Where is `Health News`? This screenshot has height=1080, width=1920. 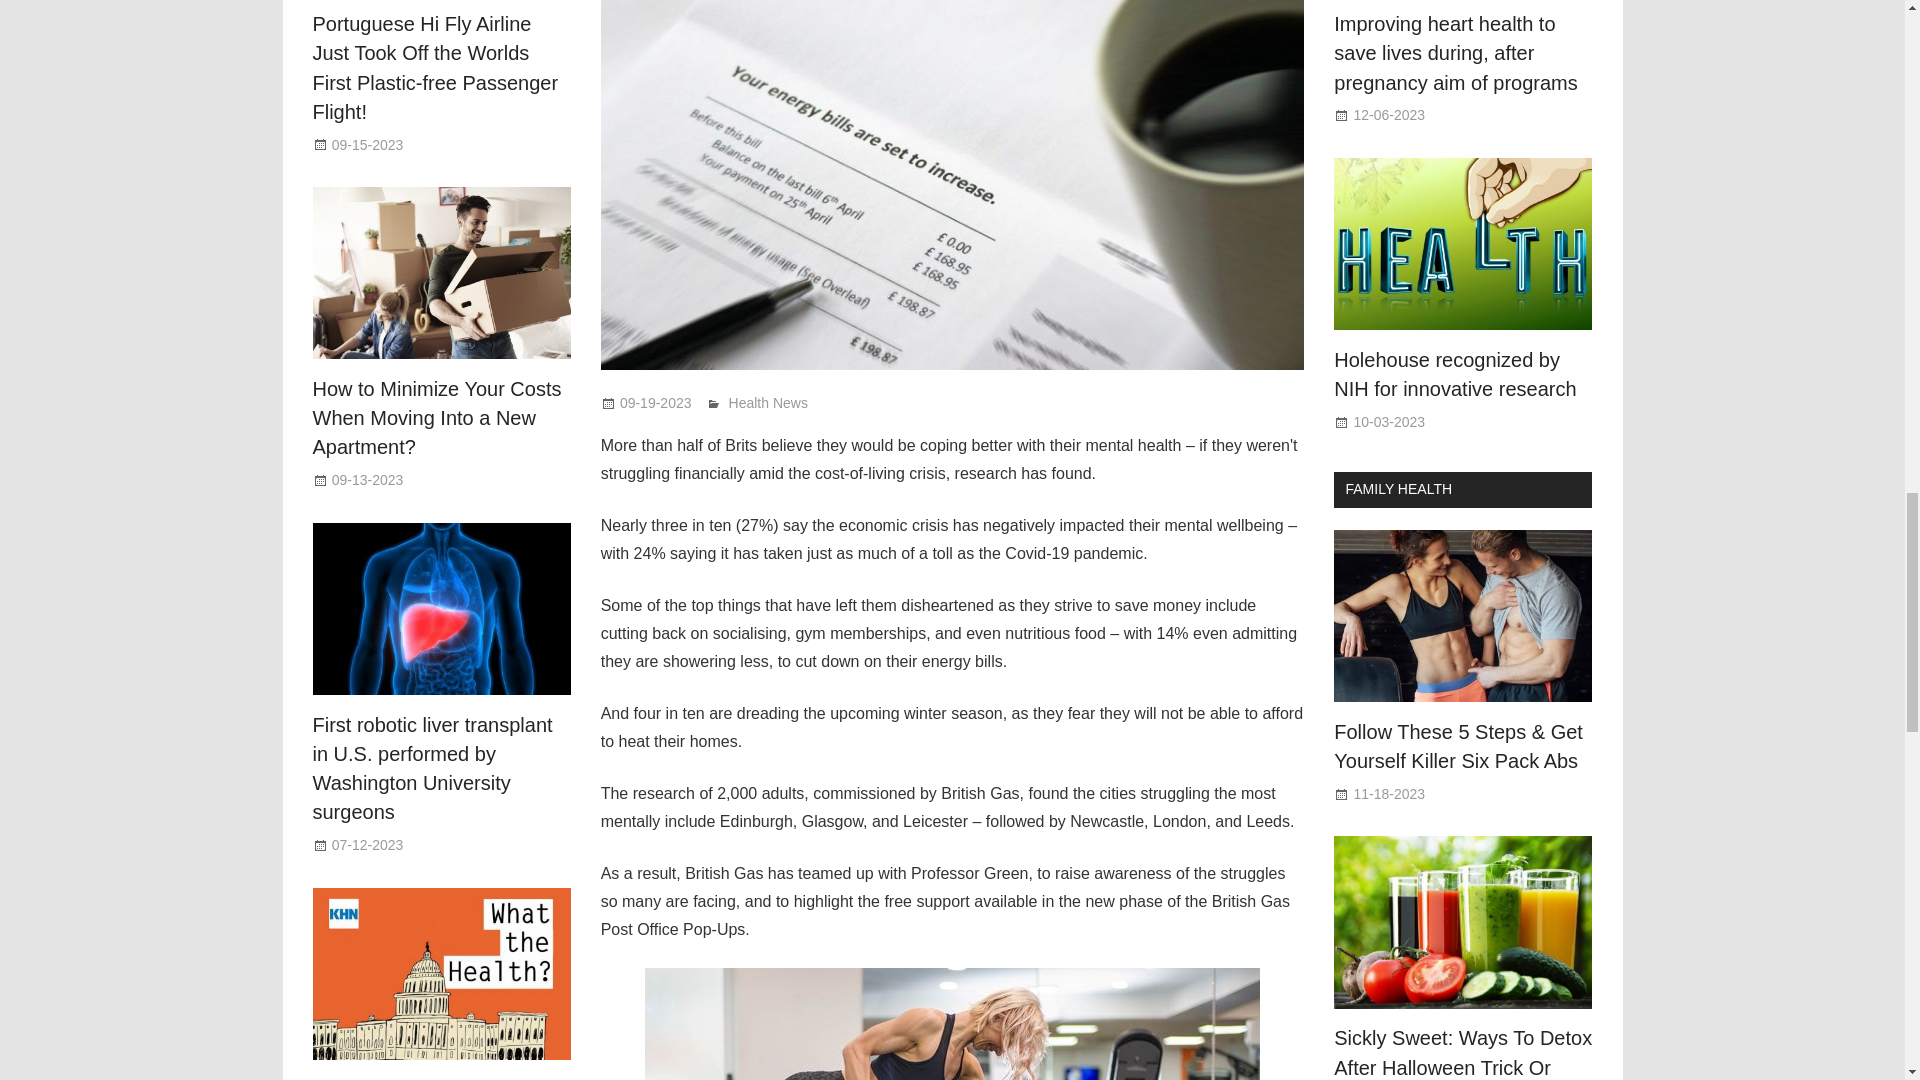
Health News is located at coordinates (768, 403).